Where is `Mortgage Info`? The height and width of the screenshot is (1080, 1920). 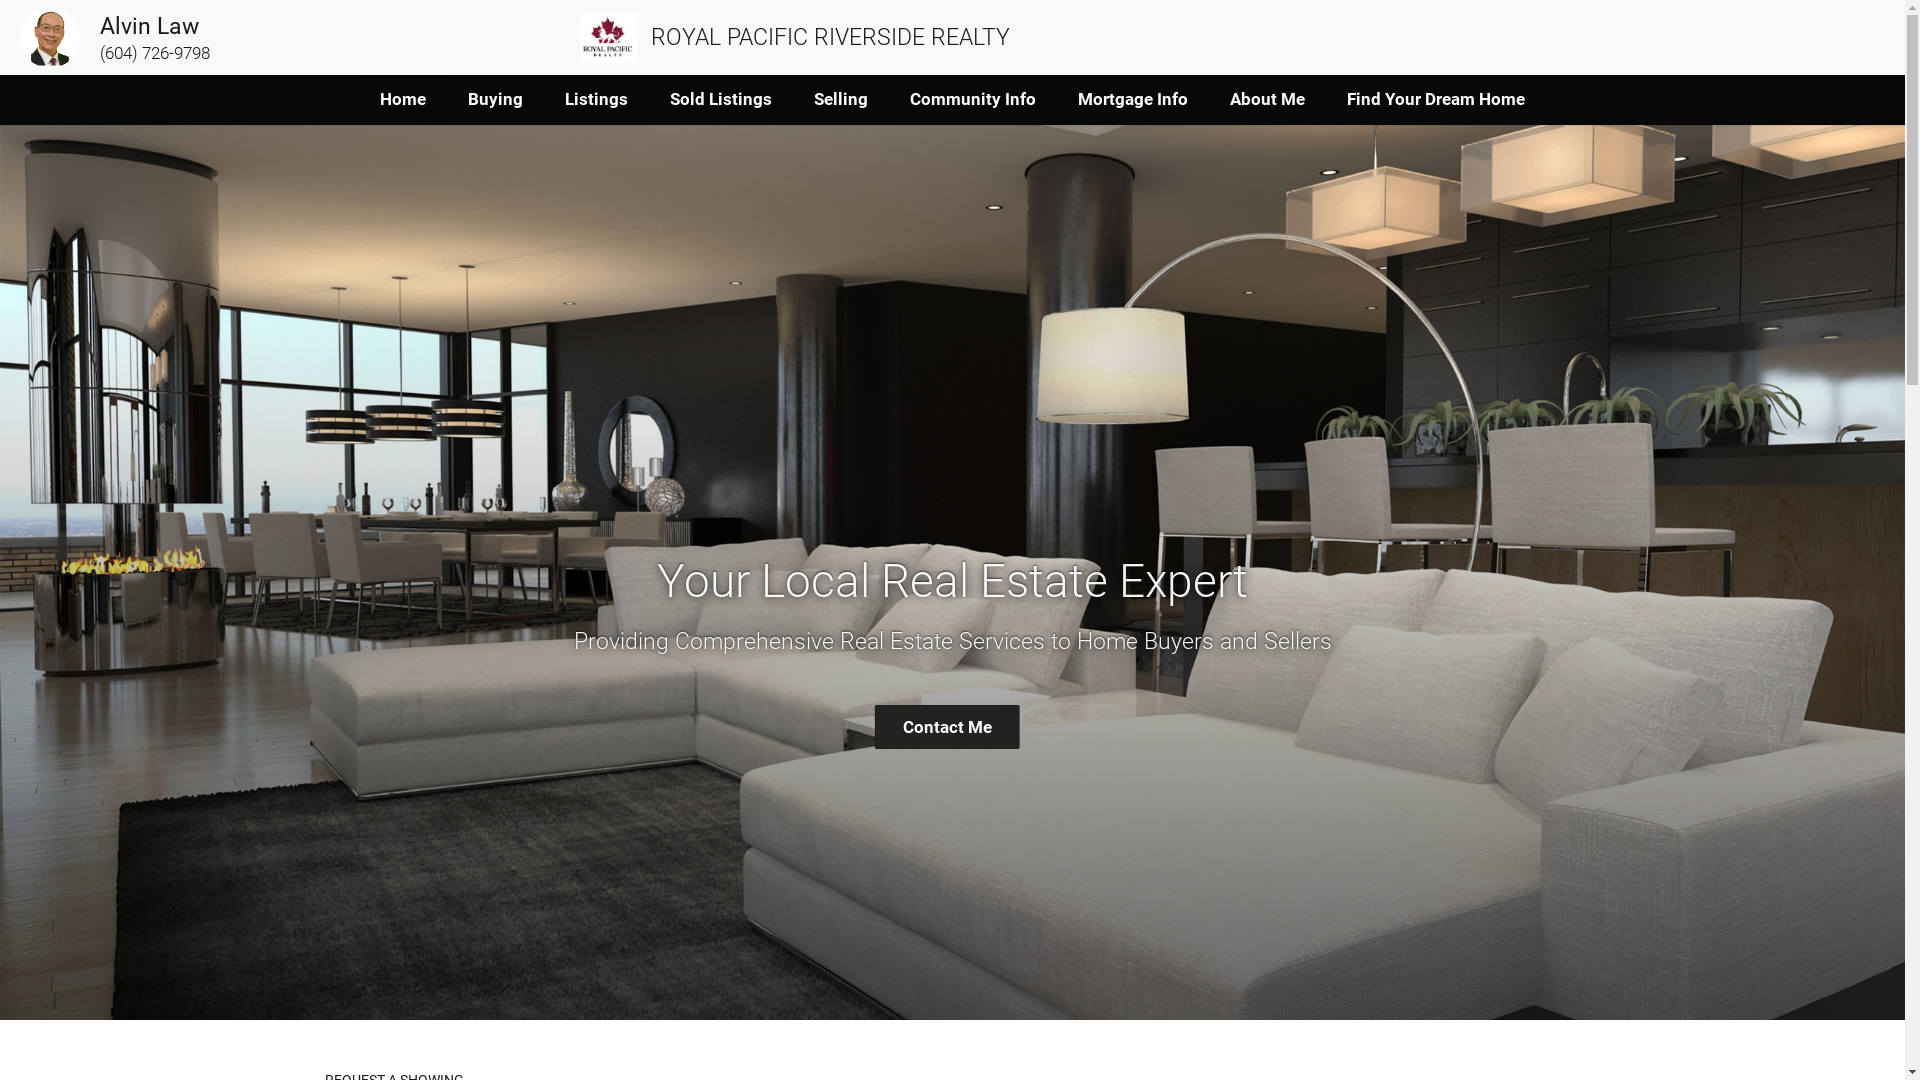 Mortgage Info is located at coordinates (1133, 100).